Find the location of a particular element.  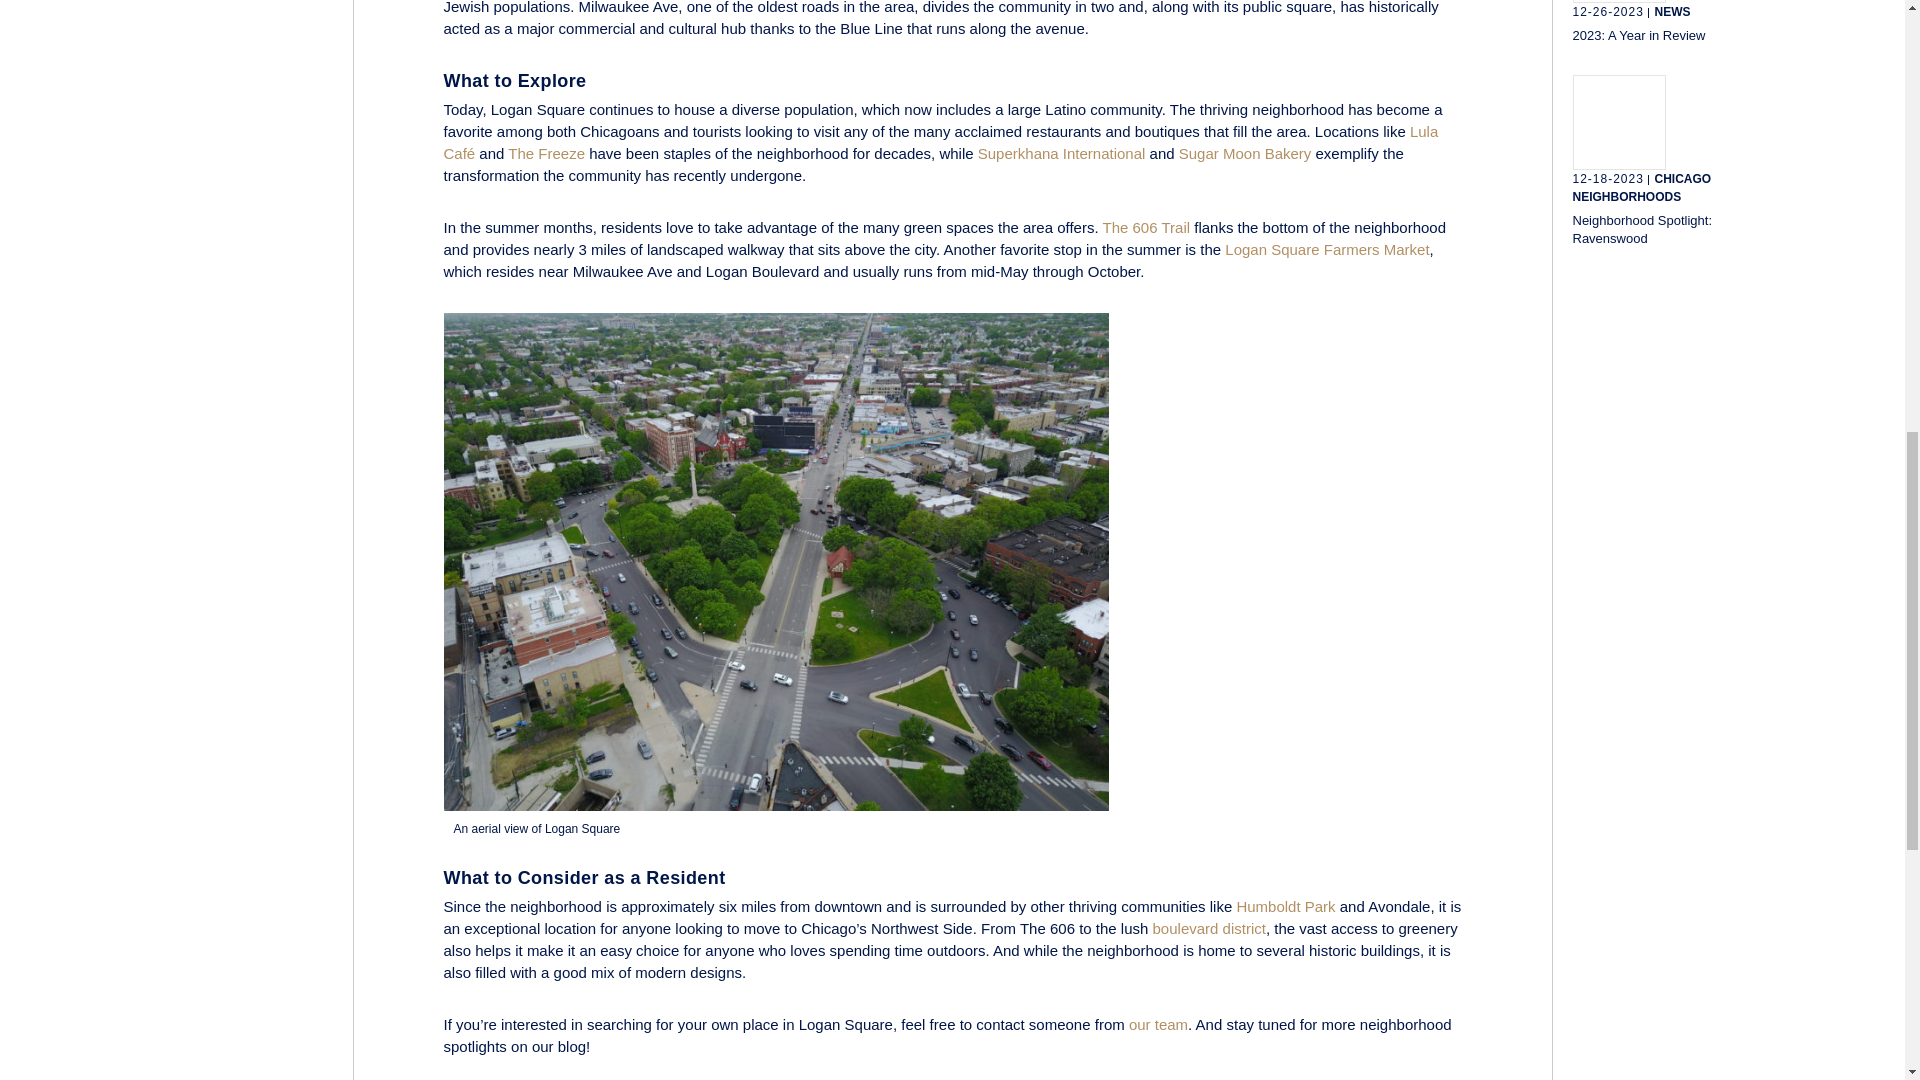

The 606 Trail is located at coordinates (1146, 228).